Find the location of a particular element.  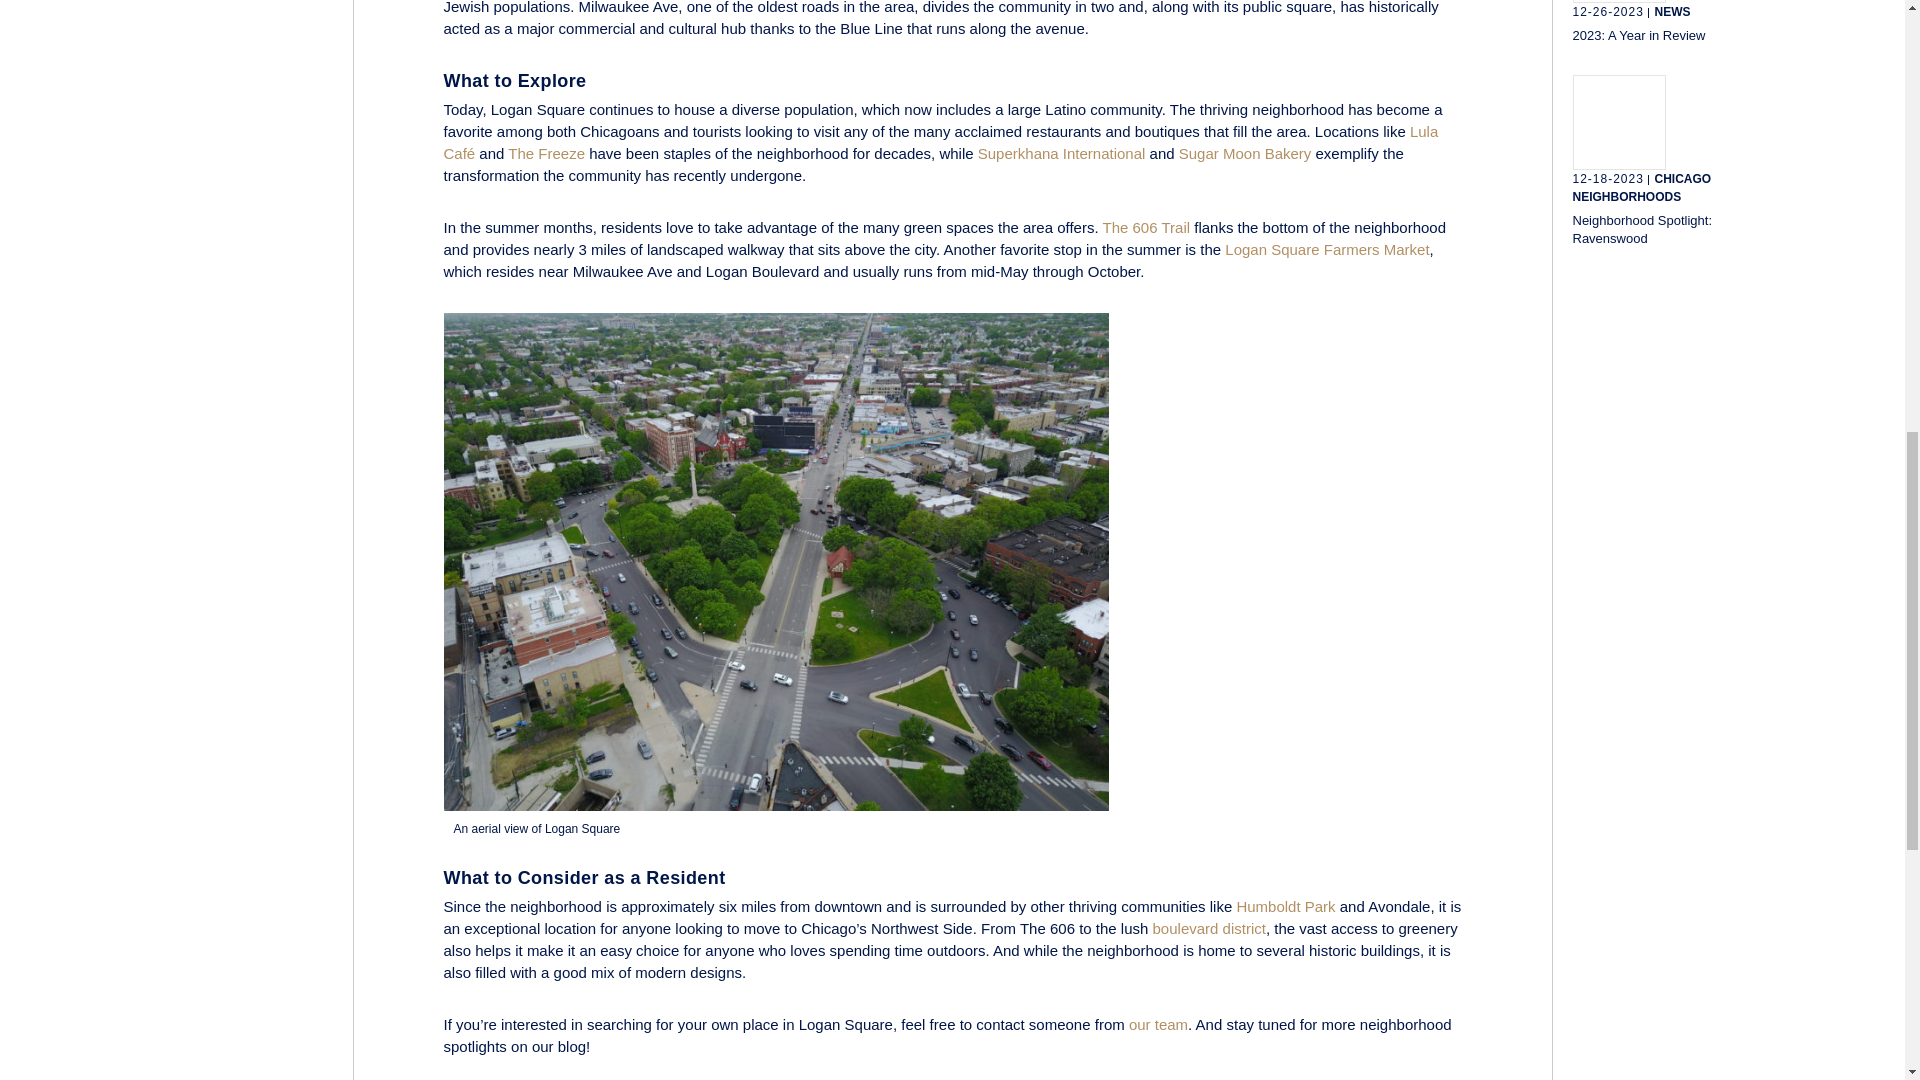

The 606 Trail is located at coordinates (1146, 228).